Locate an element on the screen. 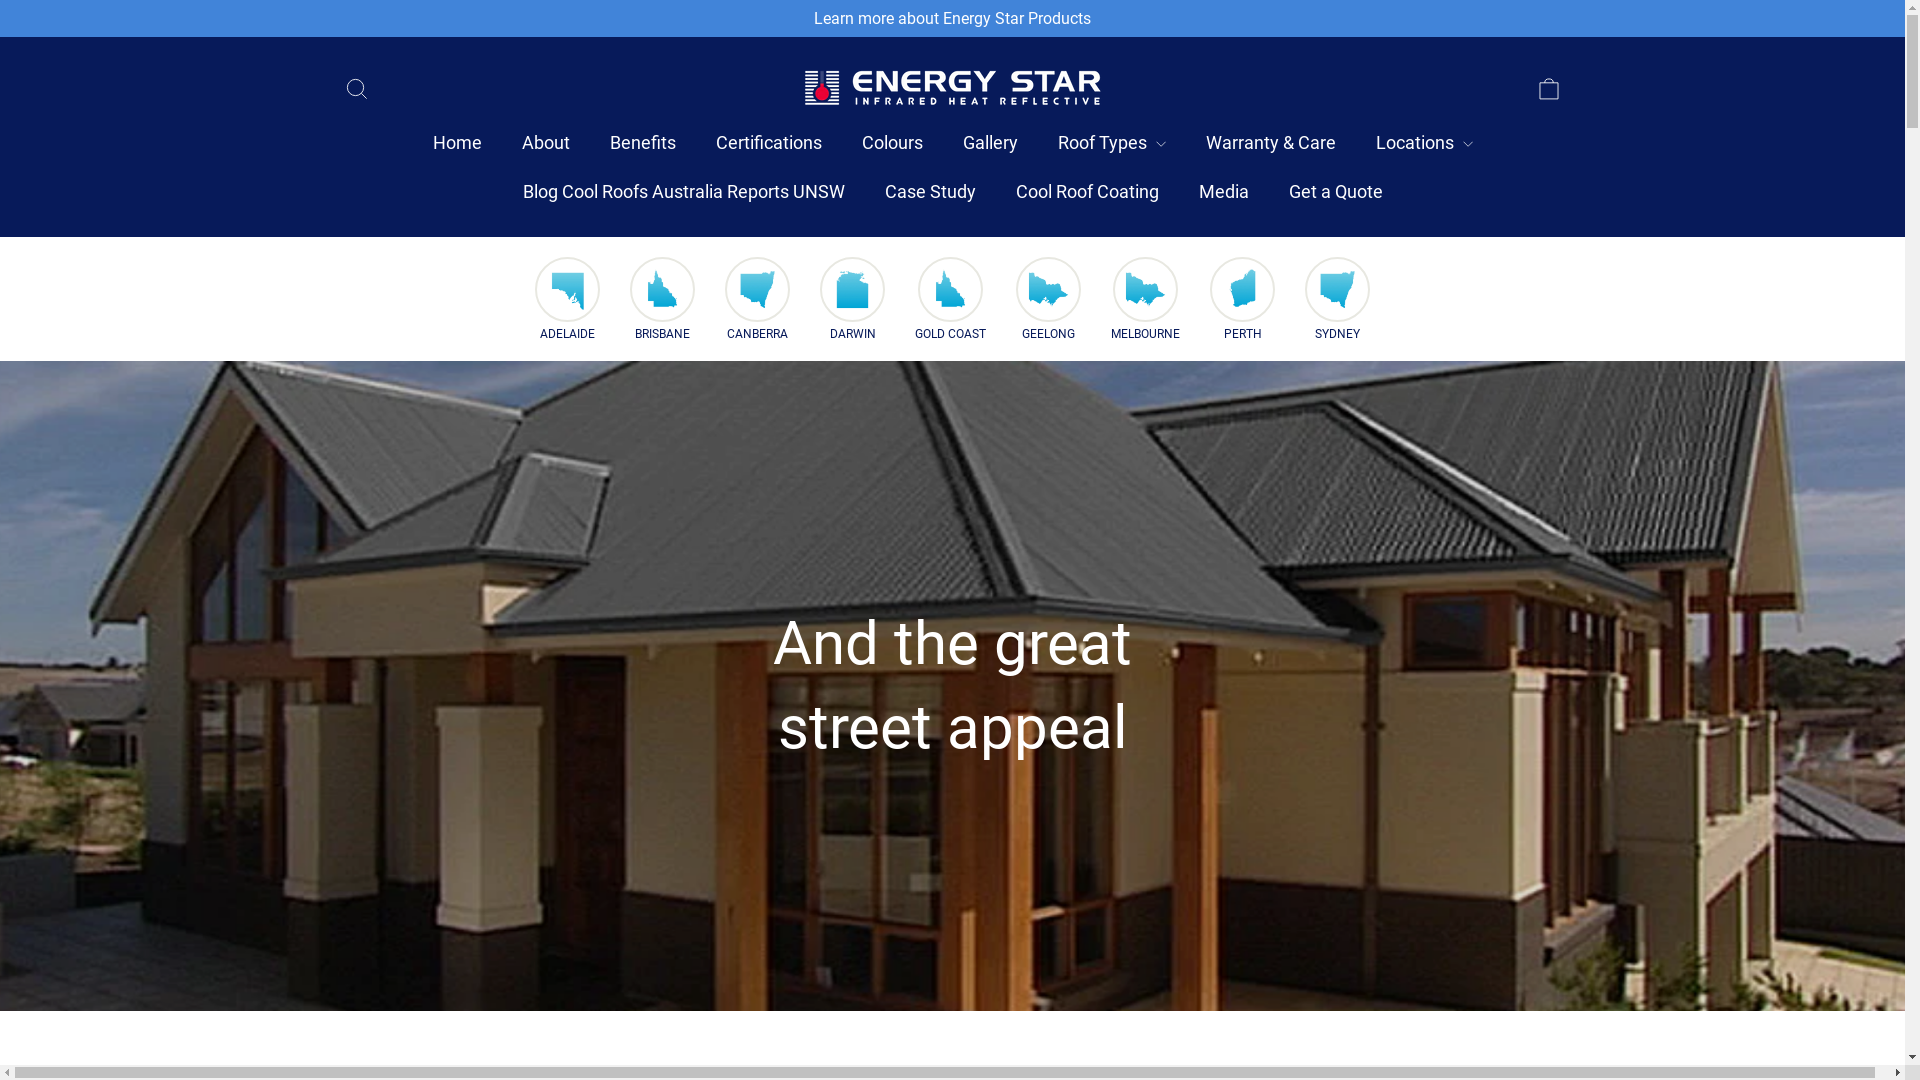  Case Study is located at coordinates (929, 192).